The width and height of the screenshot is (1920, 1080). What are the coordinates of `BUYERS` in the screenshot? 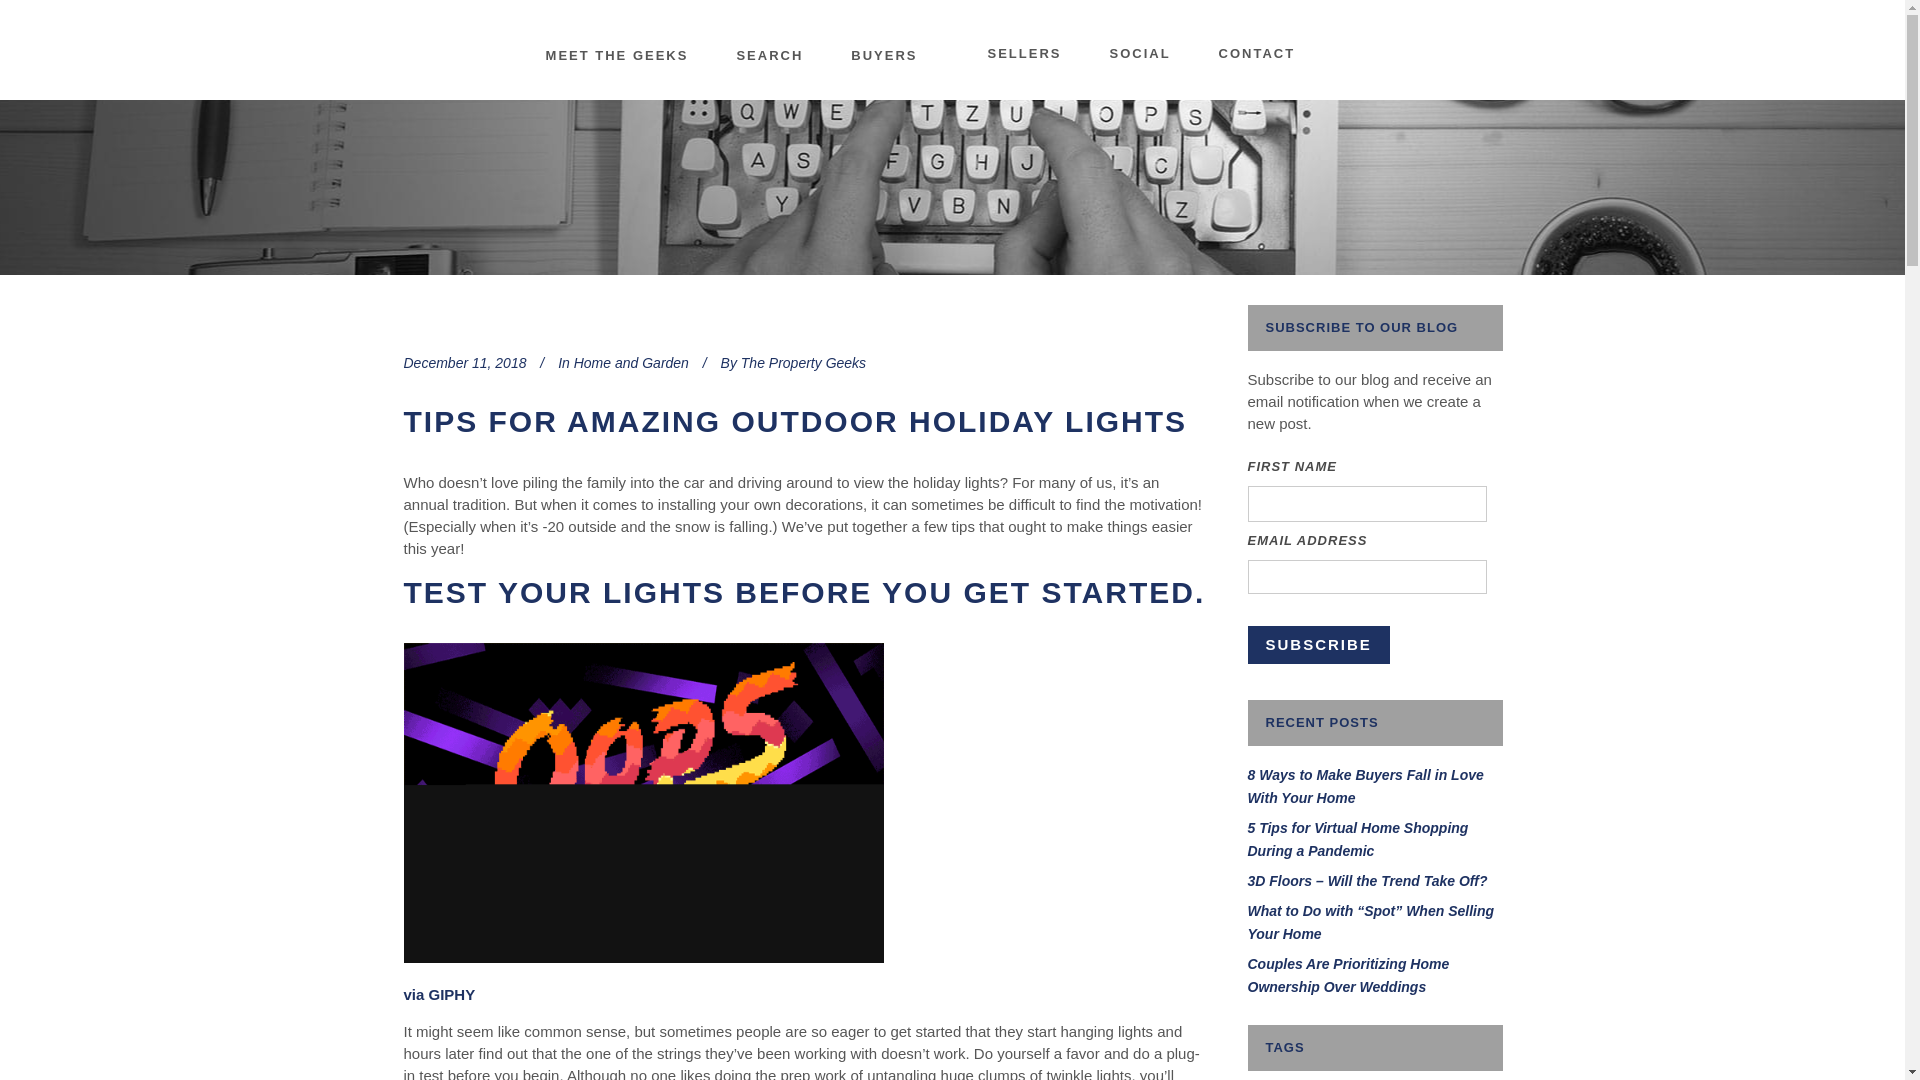 It's located at (884, 56).